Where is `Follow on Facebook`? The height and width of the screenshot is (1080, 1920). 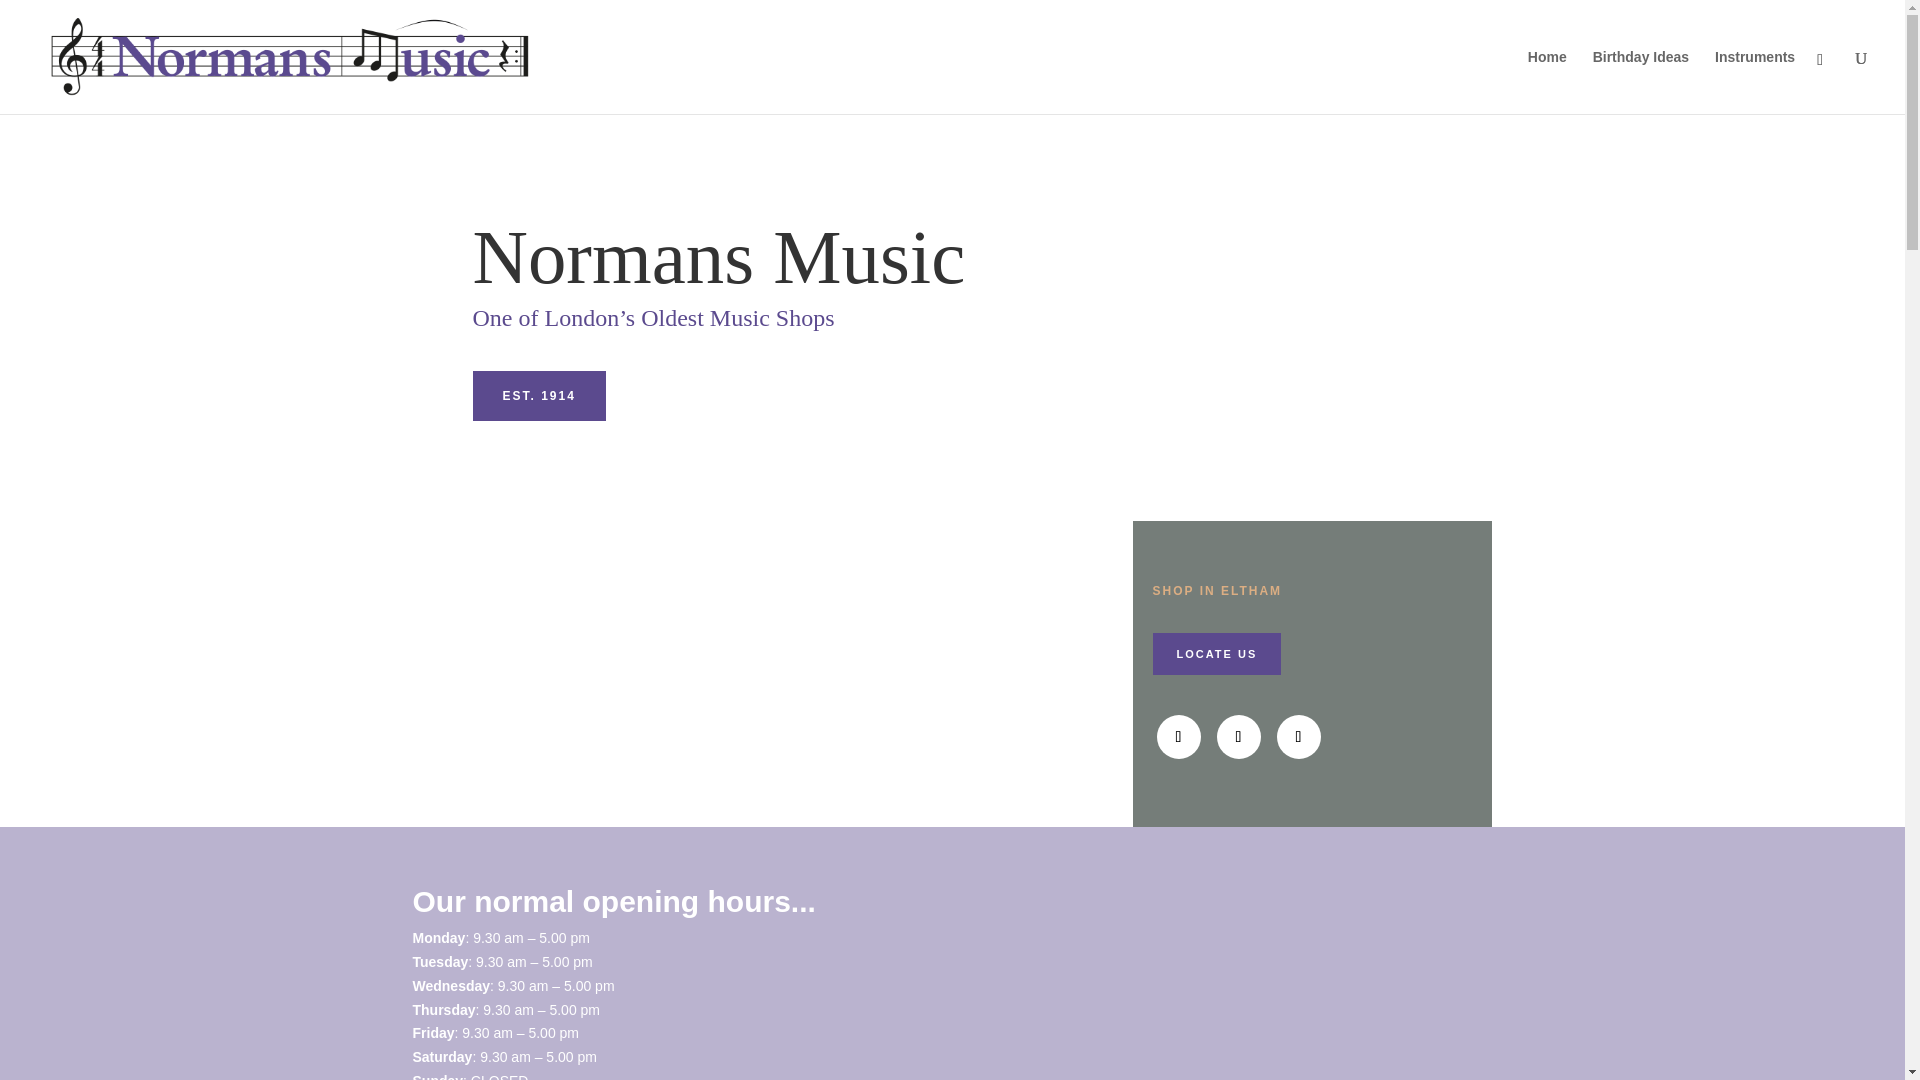
Follow on Facebook is located at coordinates (1178, 736).